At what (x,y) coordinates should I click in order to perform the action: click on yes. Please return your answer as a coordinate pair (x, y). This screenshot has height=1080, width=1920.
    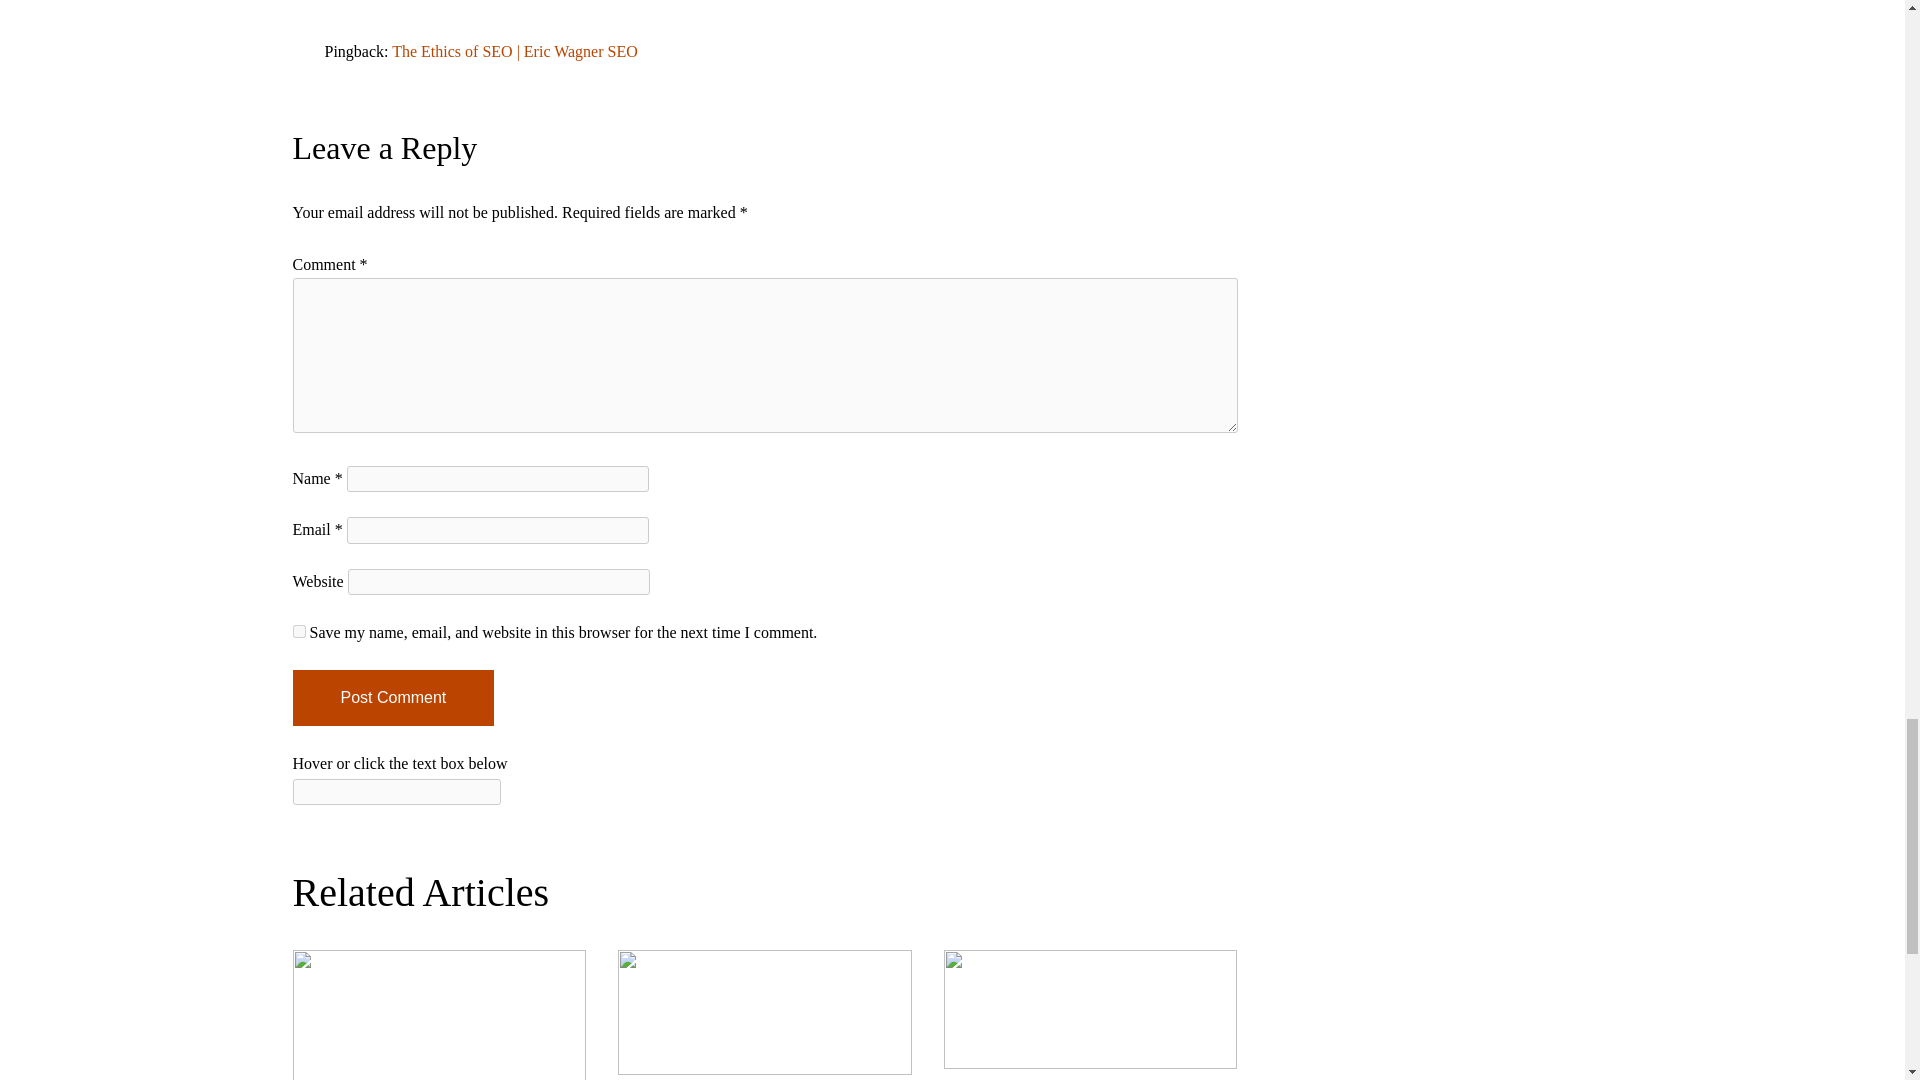
    Looking at the image, I should click on (298, 632).